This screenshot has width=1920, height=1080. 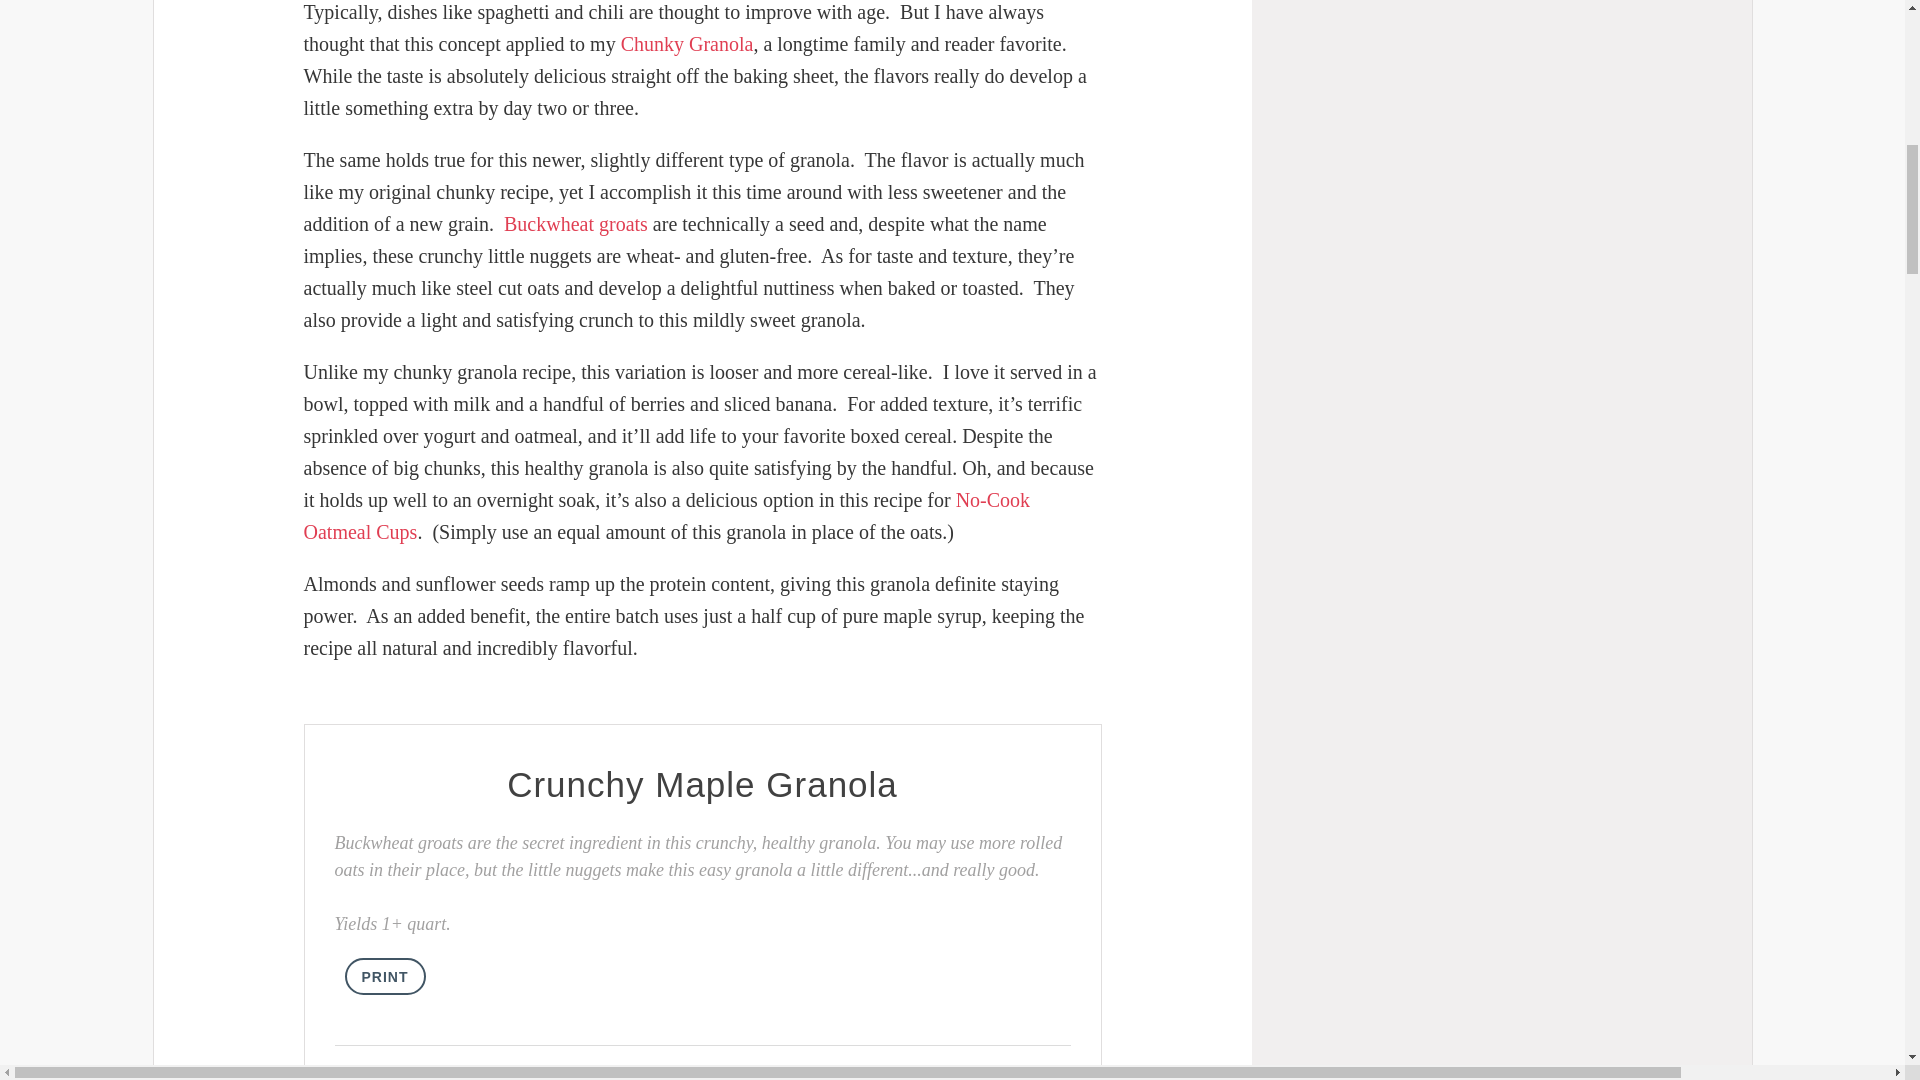 What do you see at coordinates (576, 224) in the screenshot?
I see `Buckwheat groats` at bounding box center [576, 224].